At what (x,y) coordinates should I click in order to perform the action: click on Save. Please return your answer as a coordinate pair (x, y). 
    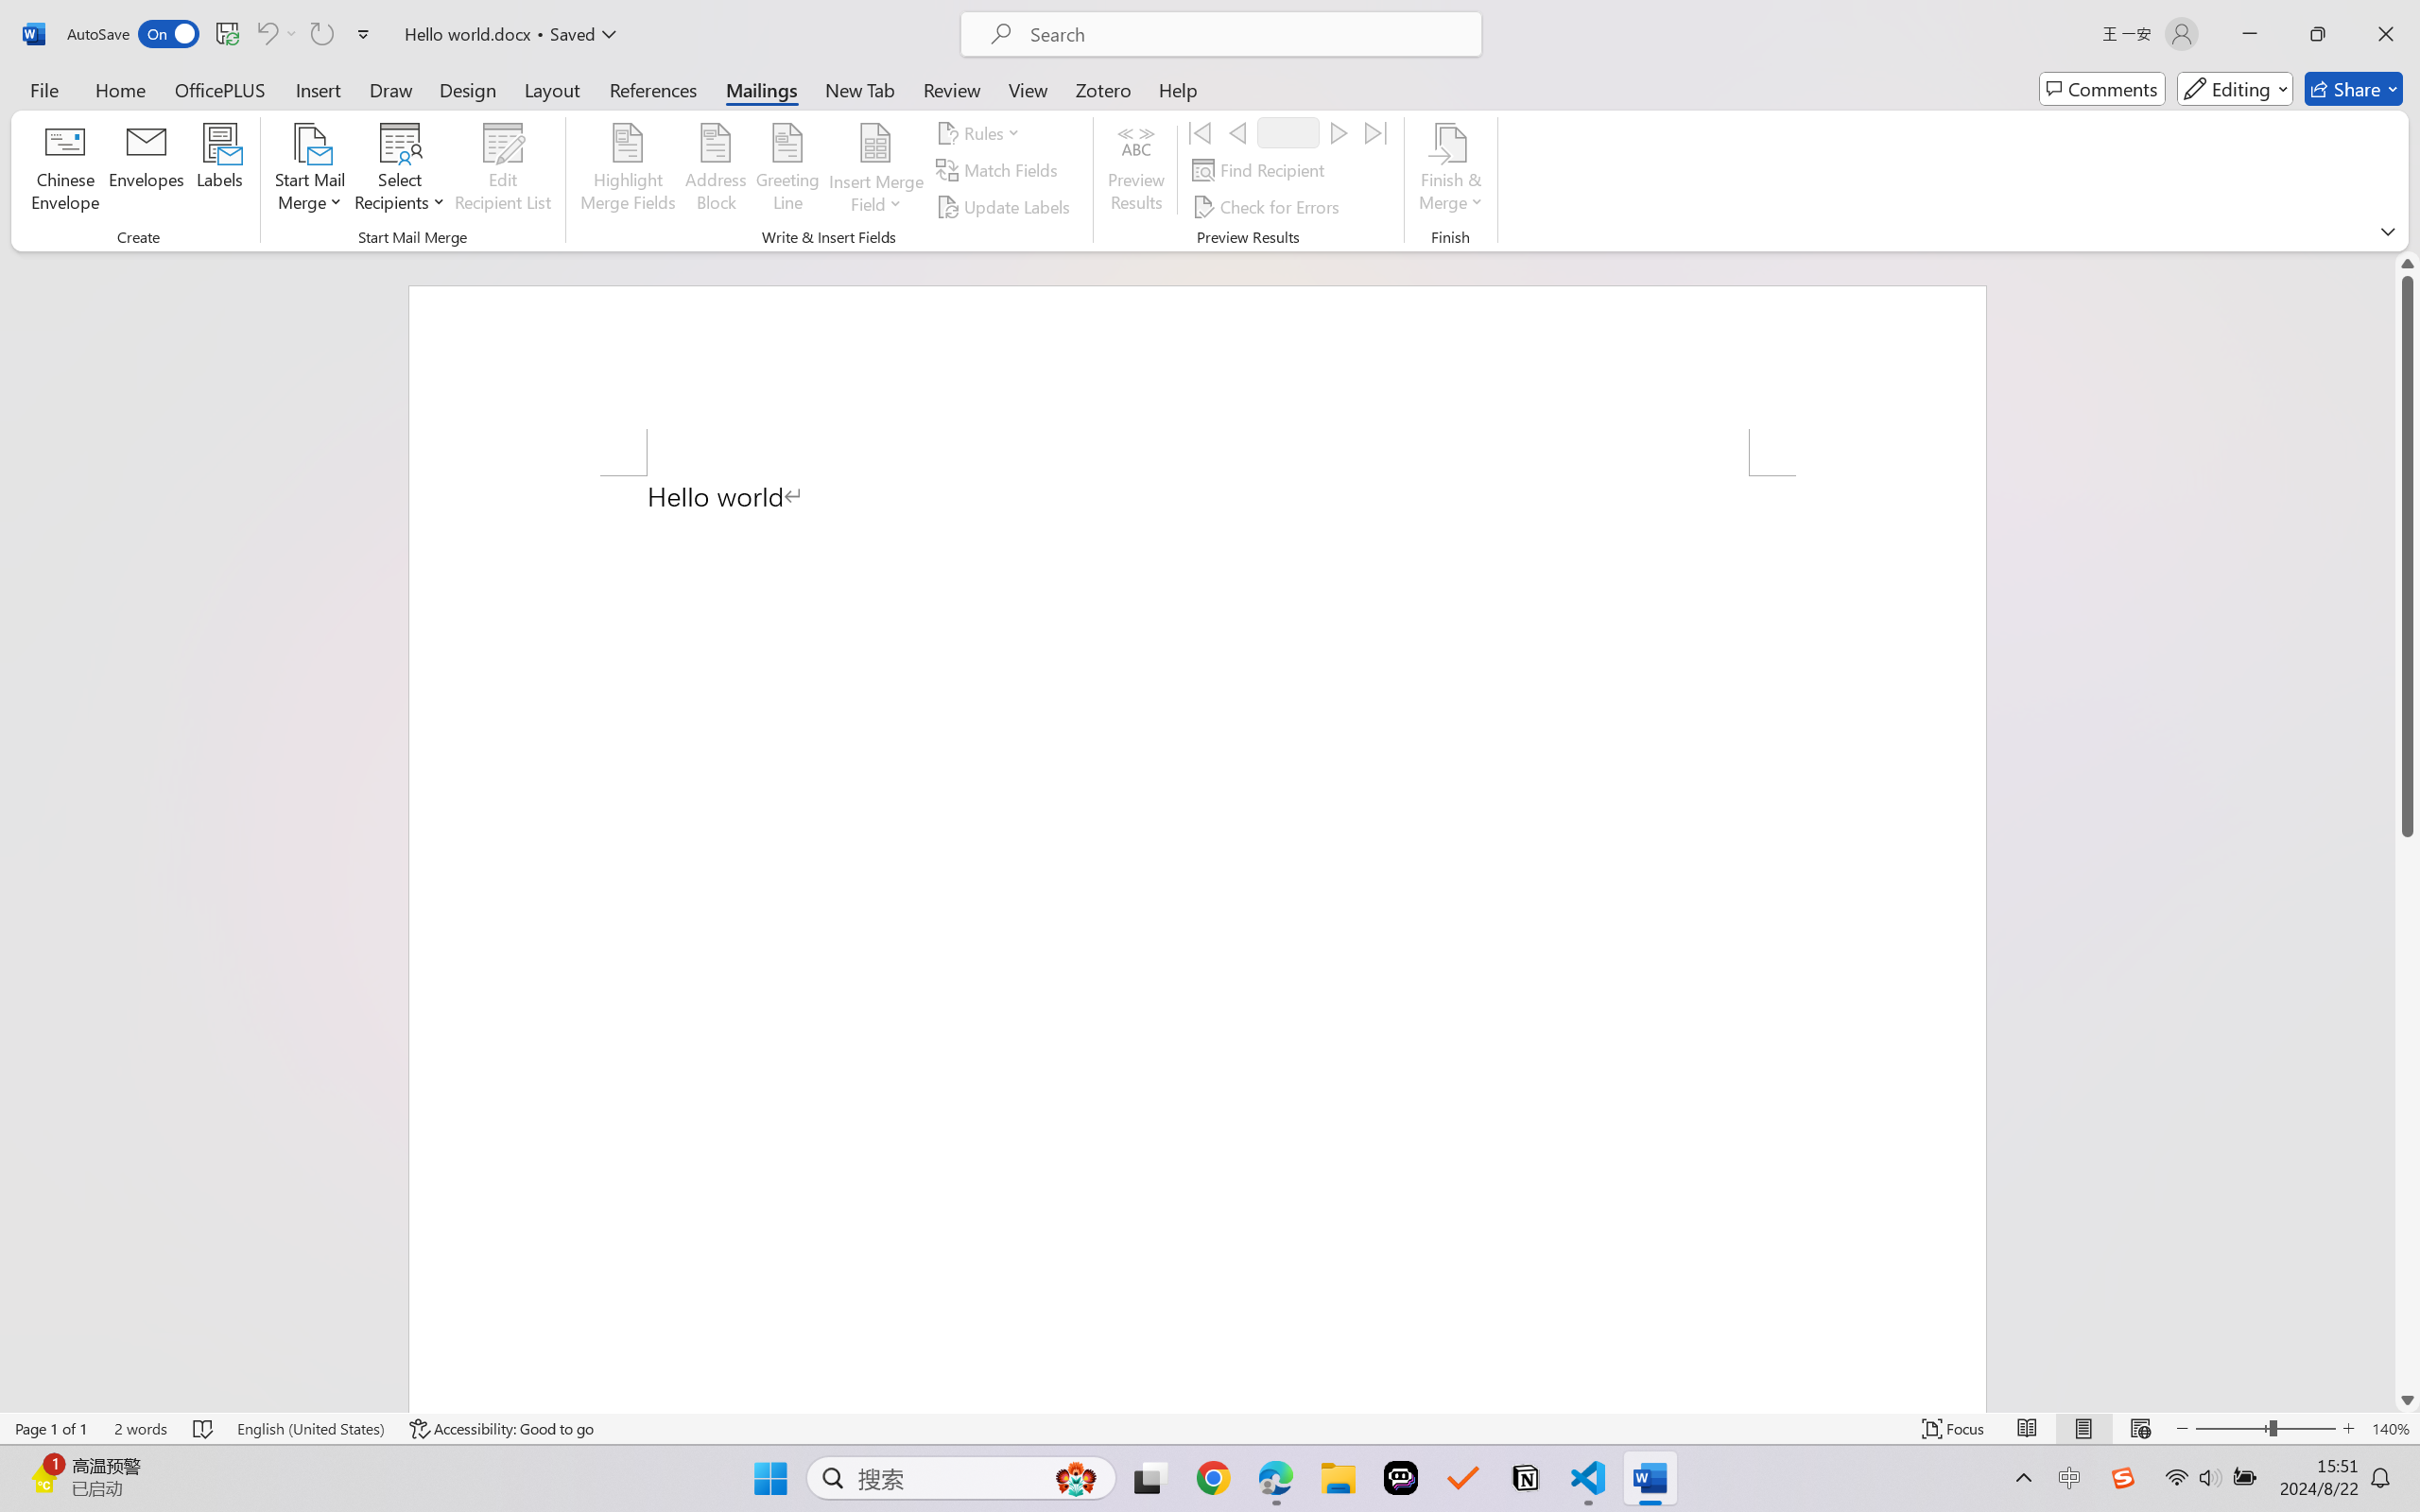
    Looking at the image, I should click on (227, 34).